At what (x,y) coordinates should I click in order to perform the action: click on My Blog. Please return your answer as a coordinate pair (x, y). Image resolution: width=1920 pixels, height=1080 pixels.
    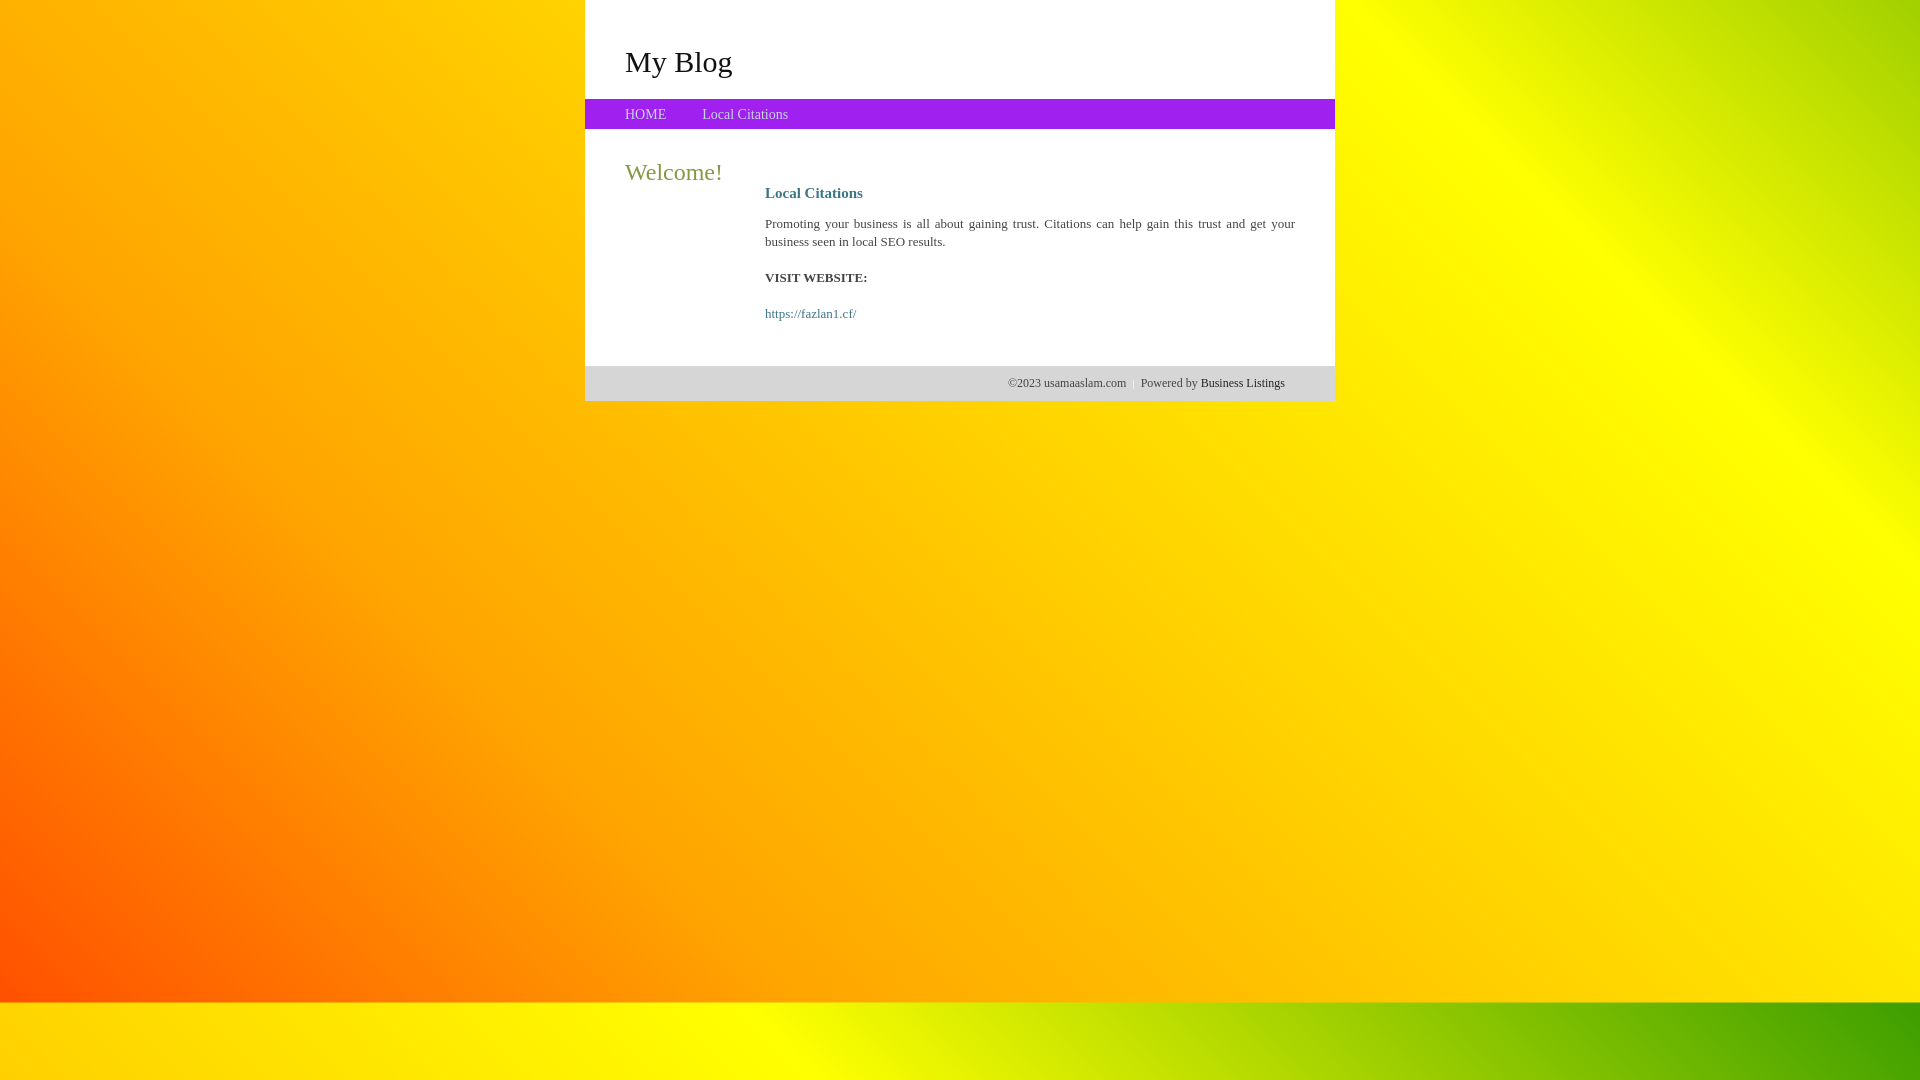
    Looking at the image, I should click on (679, 61).